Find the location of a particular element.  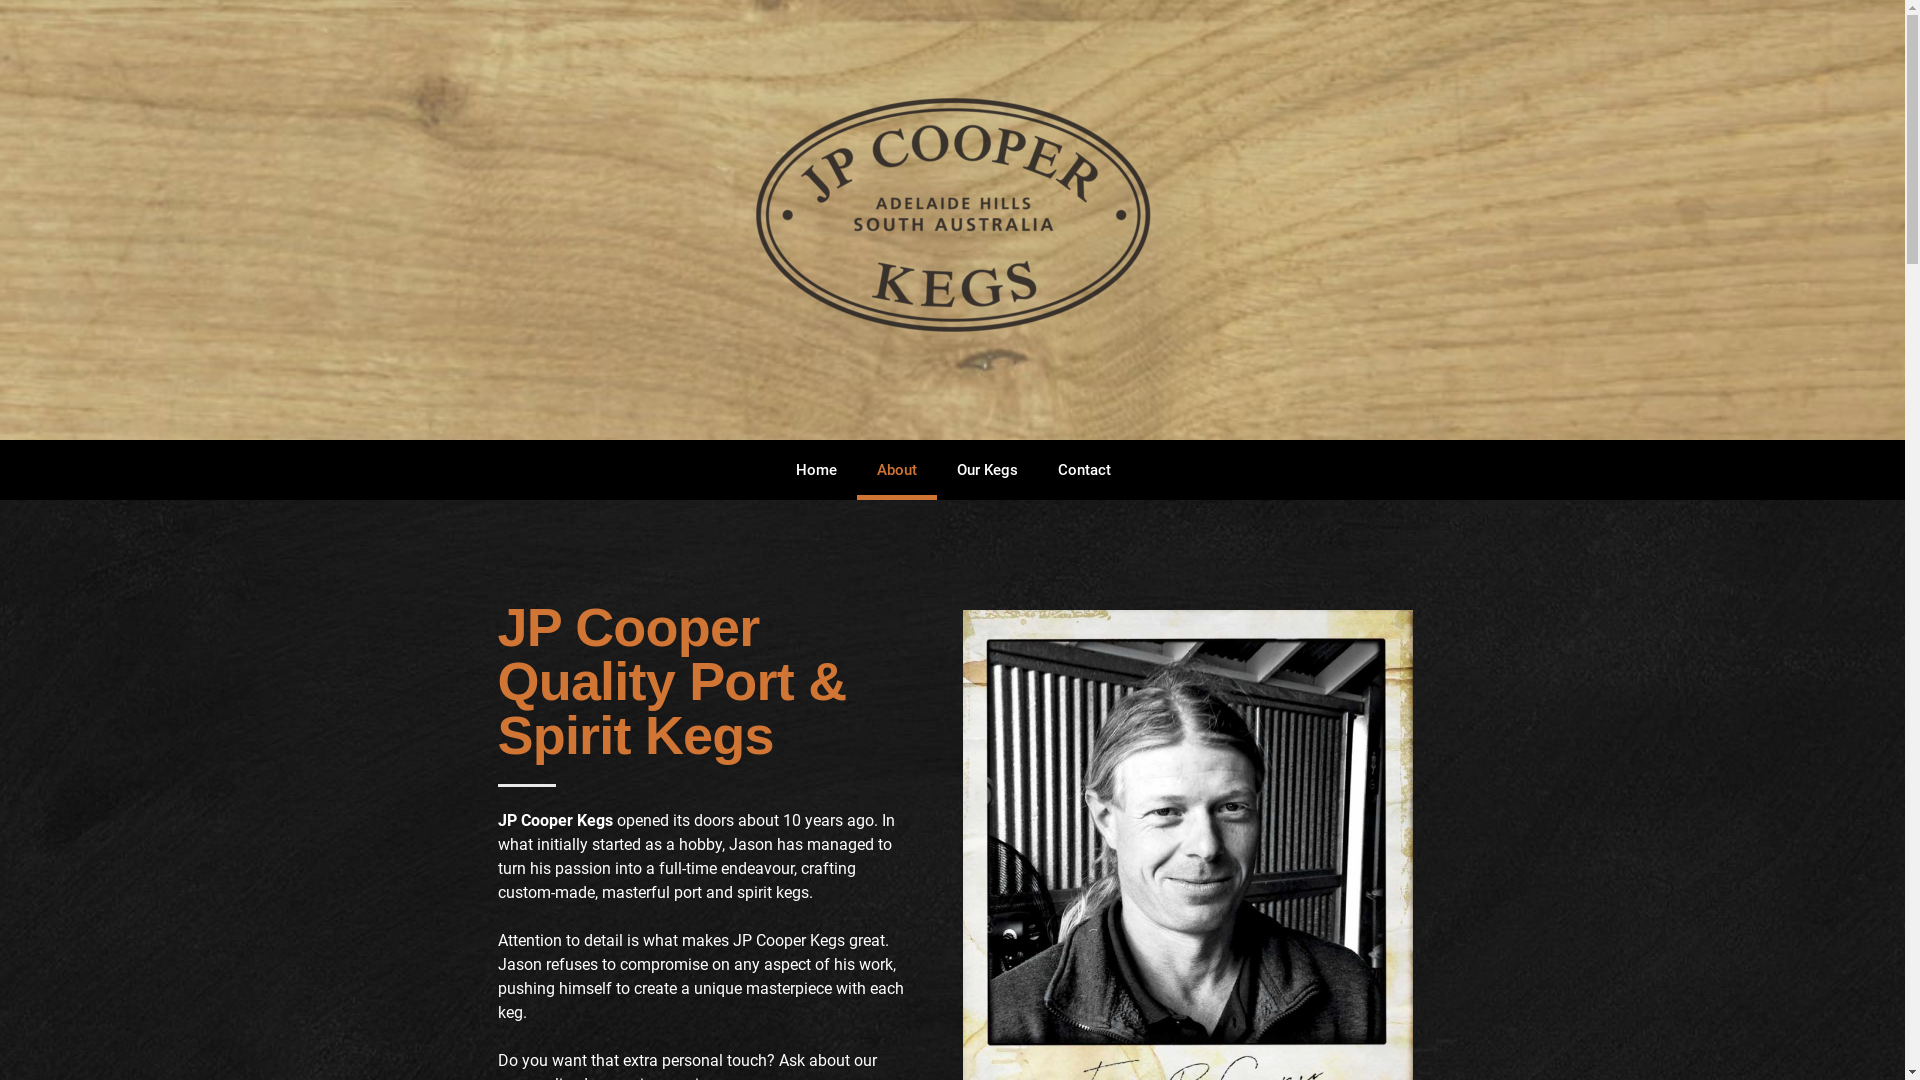

Our Kegs is located at coordinates (988, 470).